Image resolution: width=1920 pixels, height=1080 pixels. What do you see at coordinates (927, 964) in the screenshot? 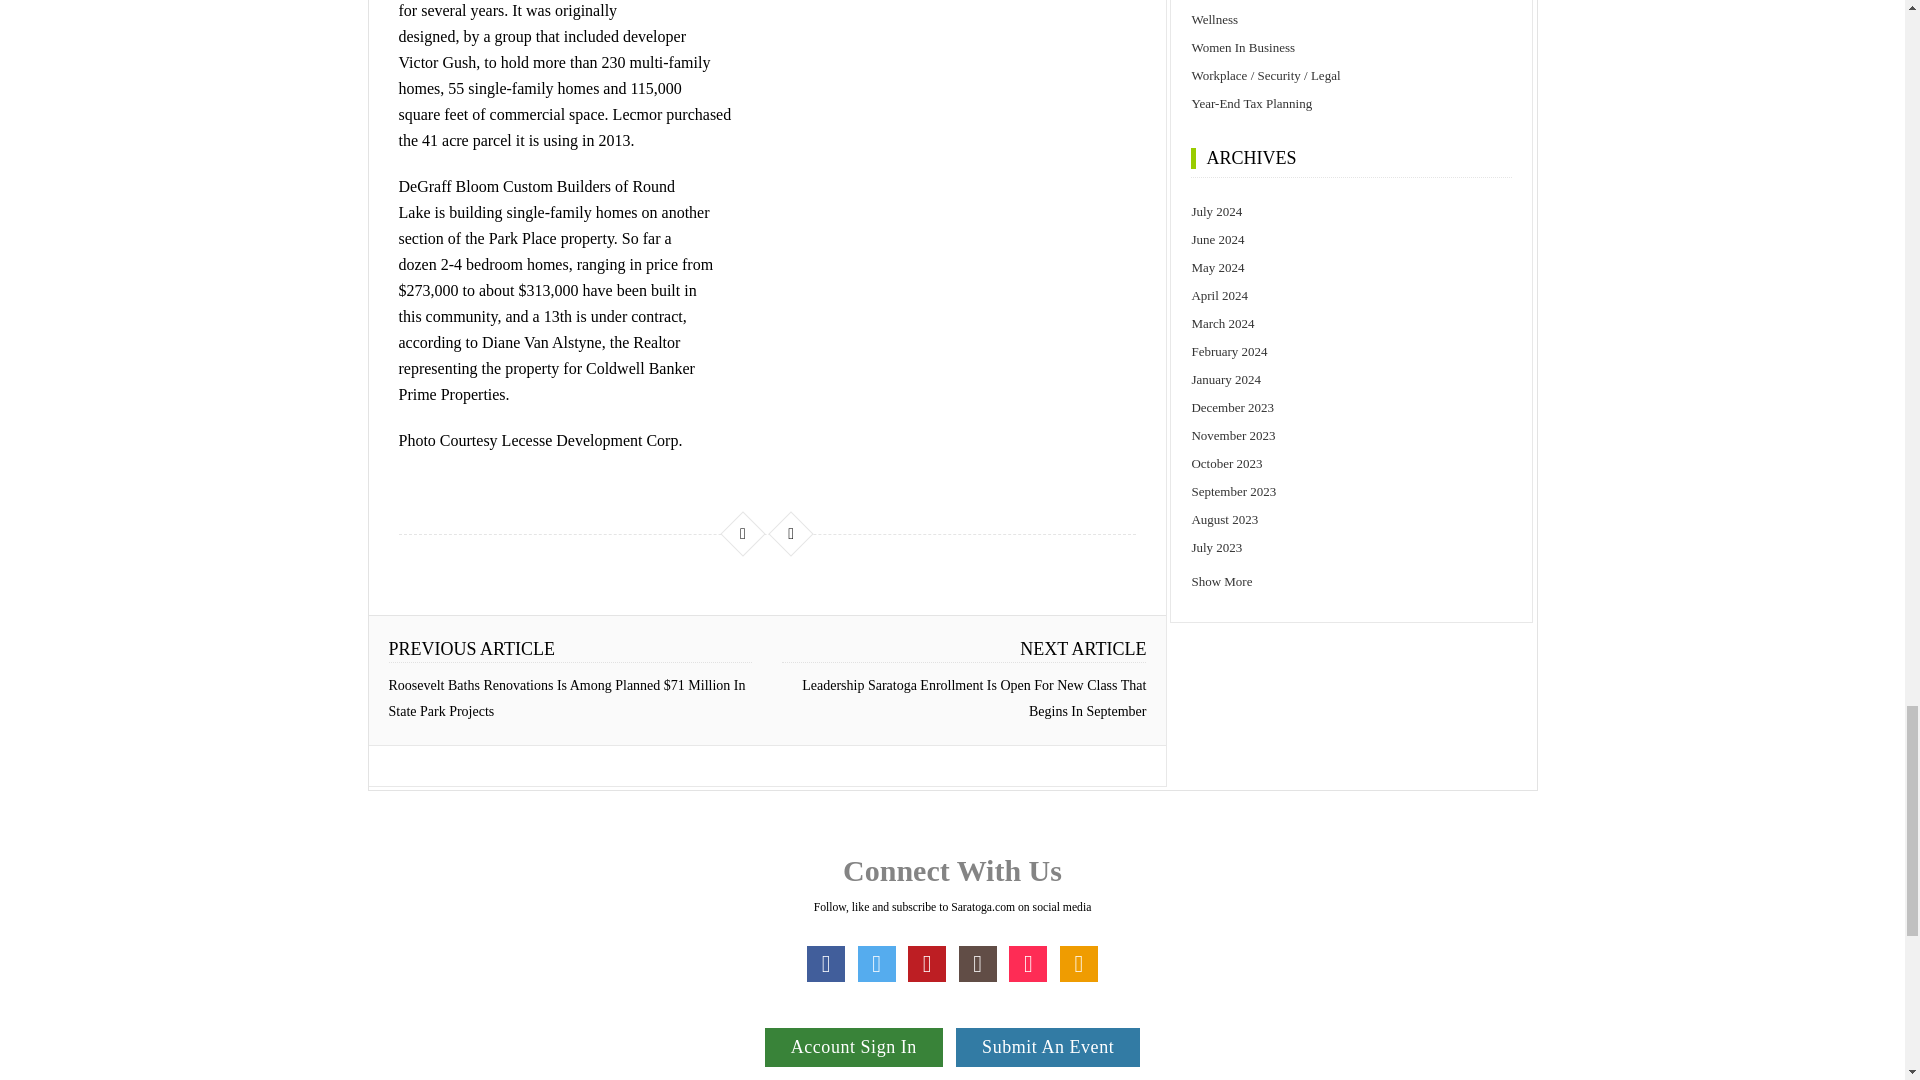
I see `Pinterest` at bounding box center [927, 964].